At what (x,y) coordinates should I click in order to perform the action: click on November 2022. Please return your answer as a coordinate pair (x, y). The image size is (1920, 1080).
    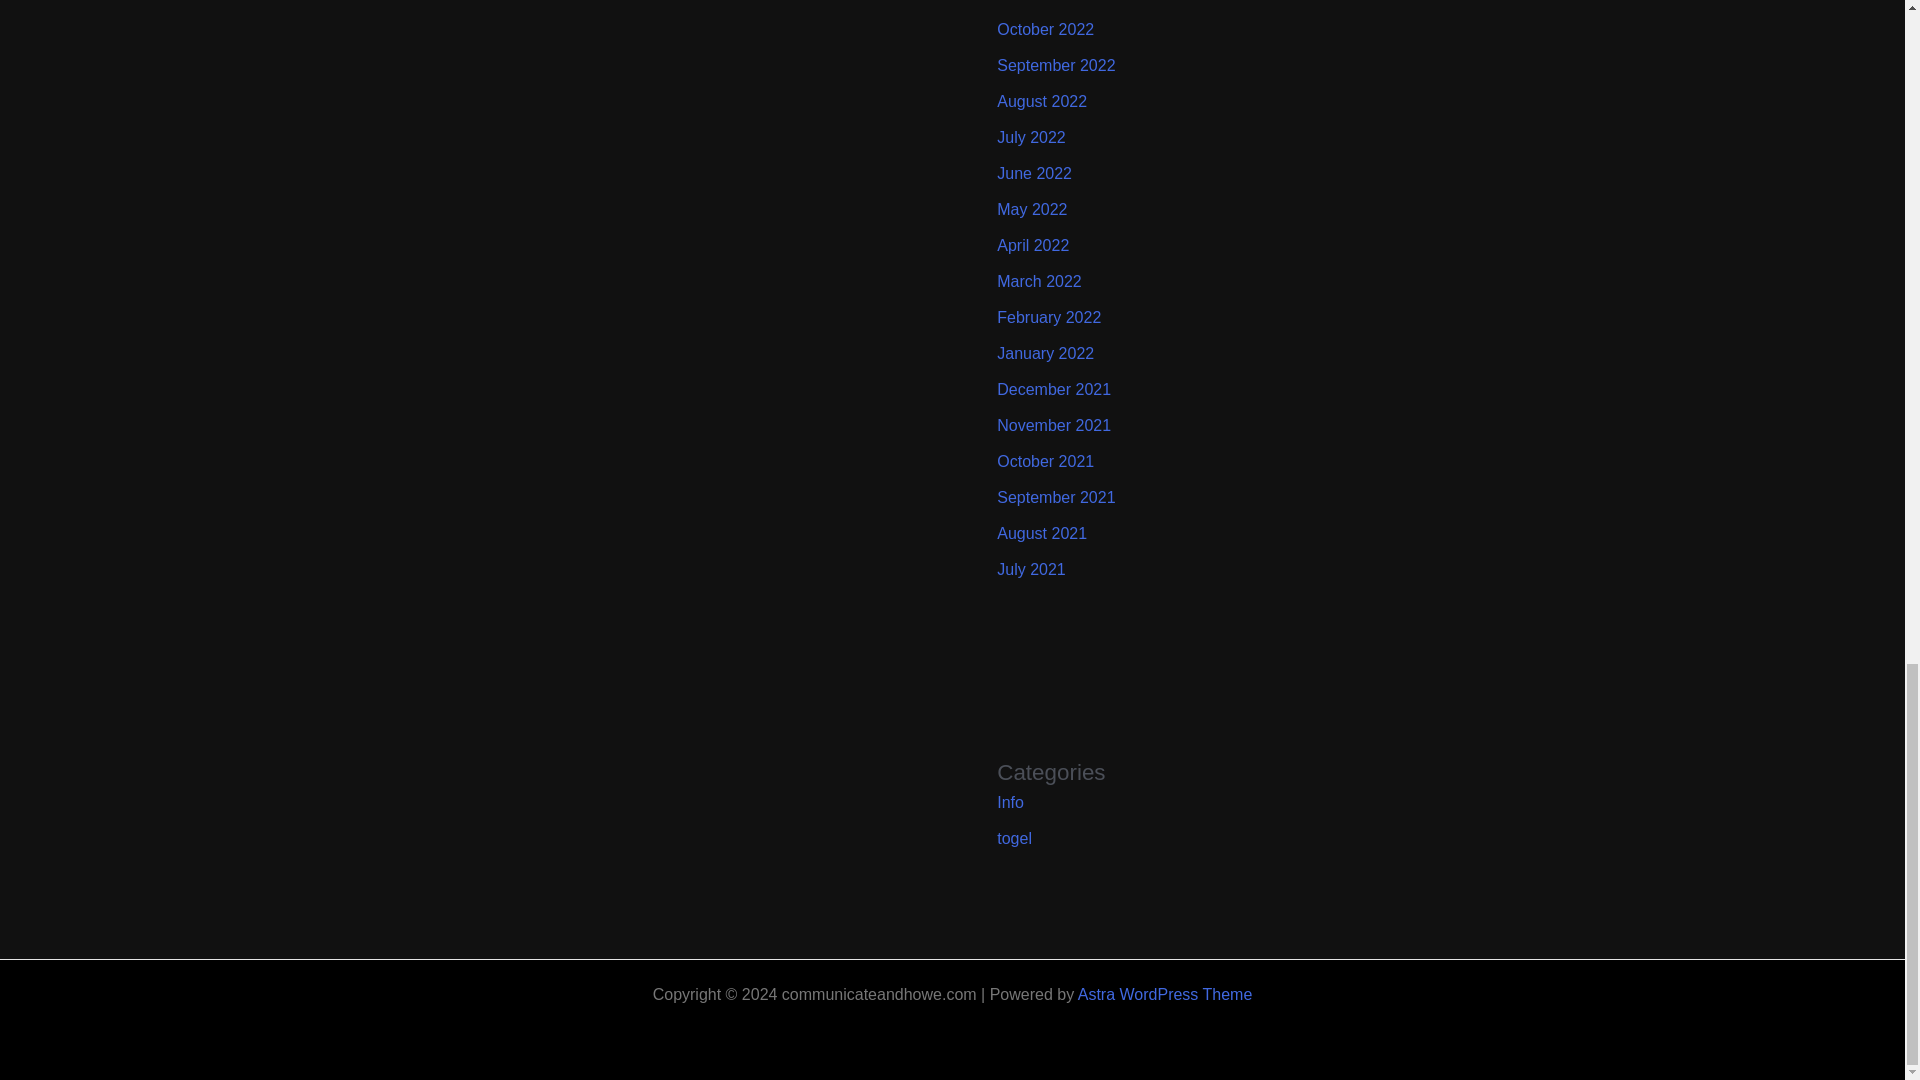
    Looking at the image, I should click on (1054, 1).